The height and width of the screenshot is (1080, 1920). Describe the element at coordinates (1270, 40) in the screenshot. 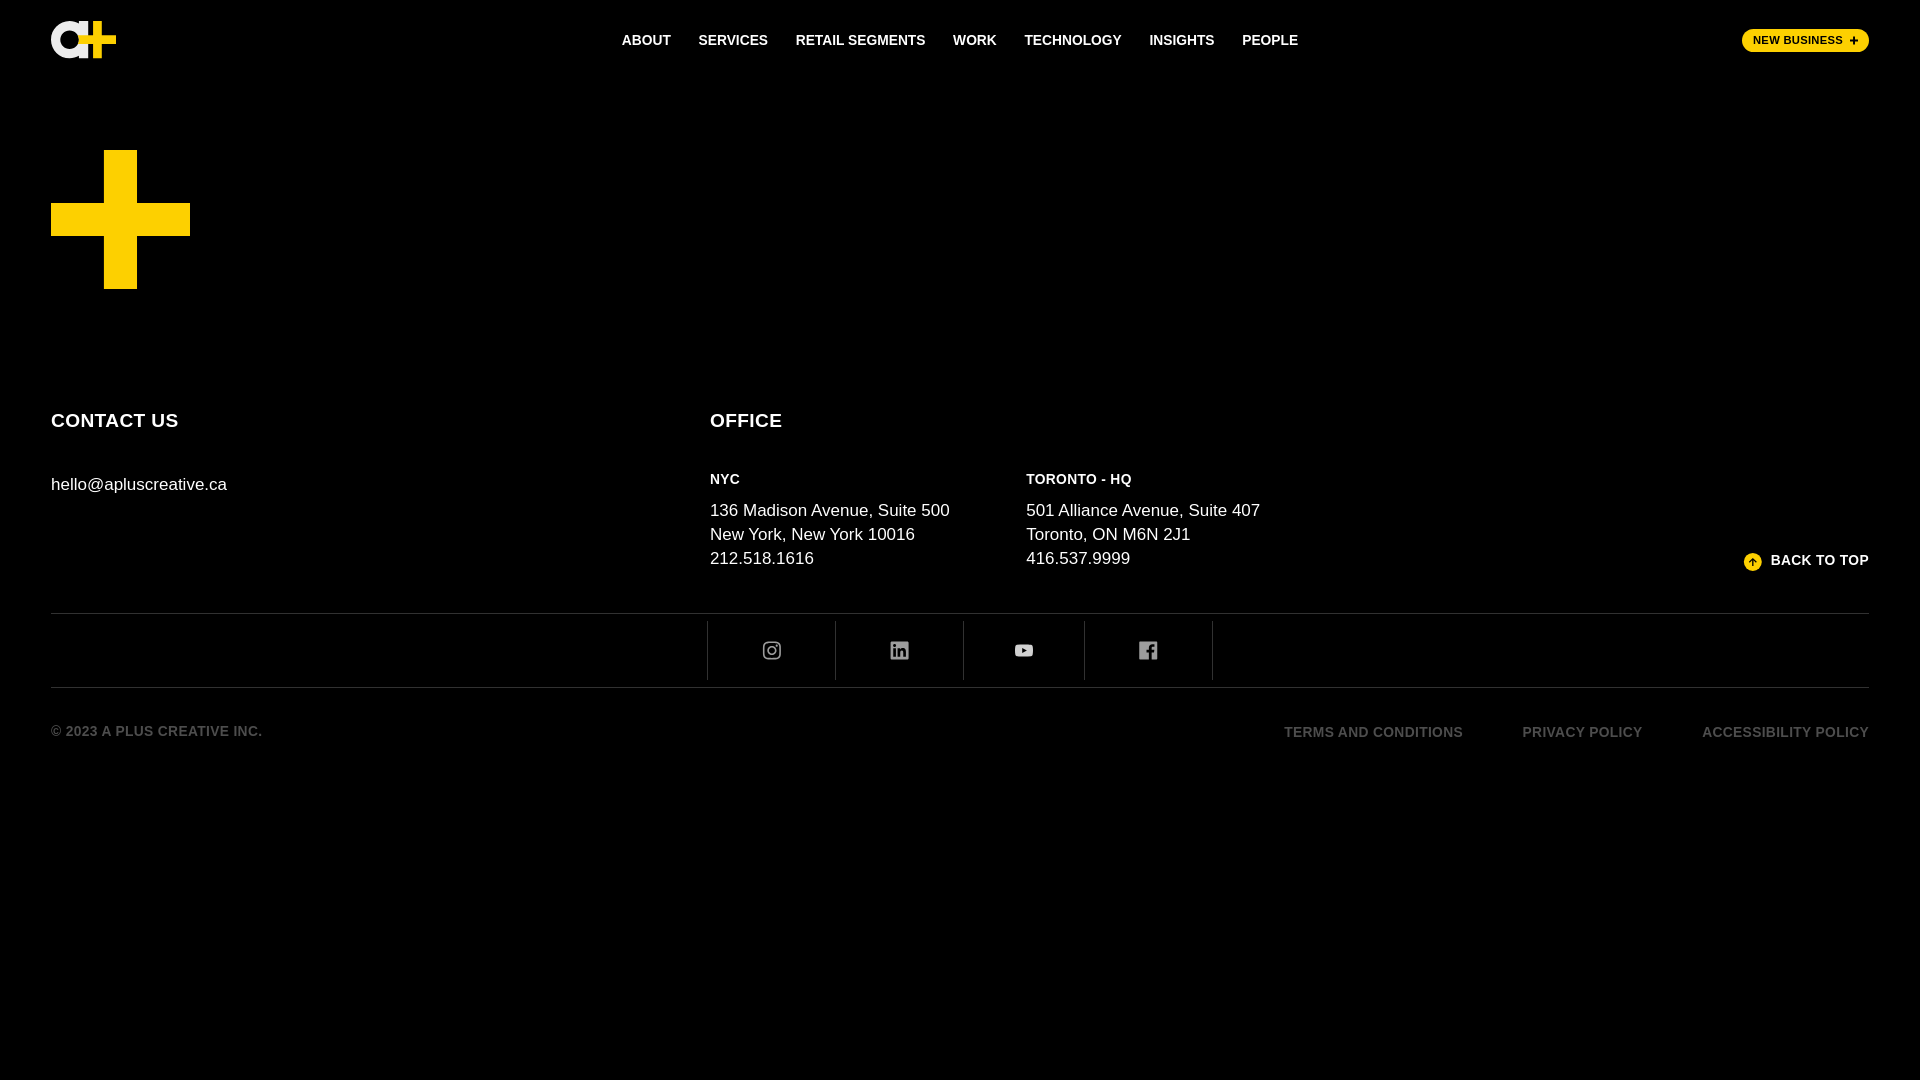

I see `PEOPLE` at that location.